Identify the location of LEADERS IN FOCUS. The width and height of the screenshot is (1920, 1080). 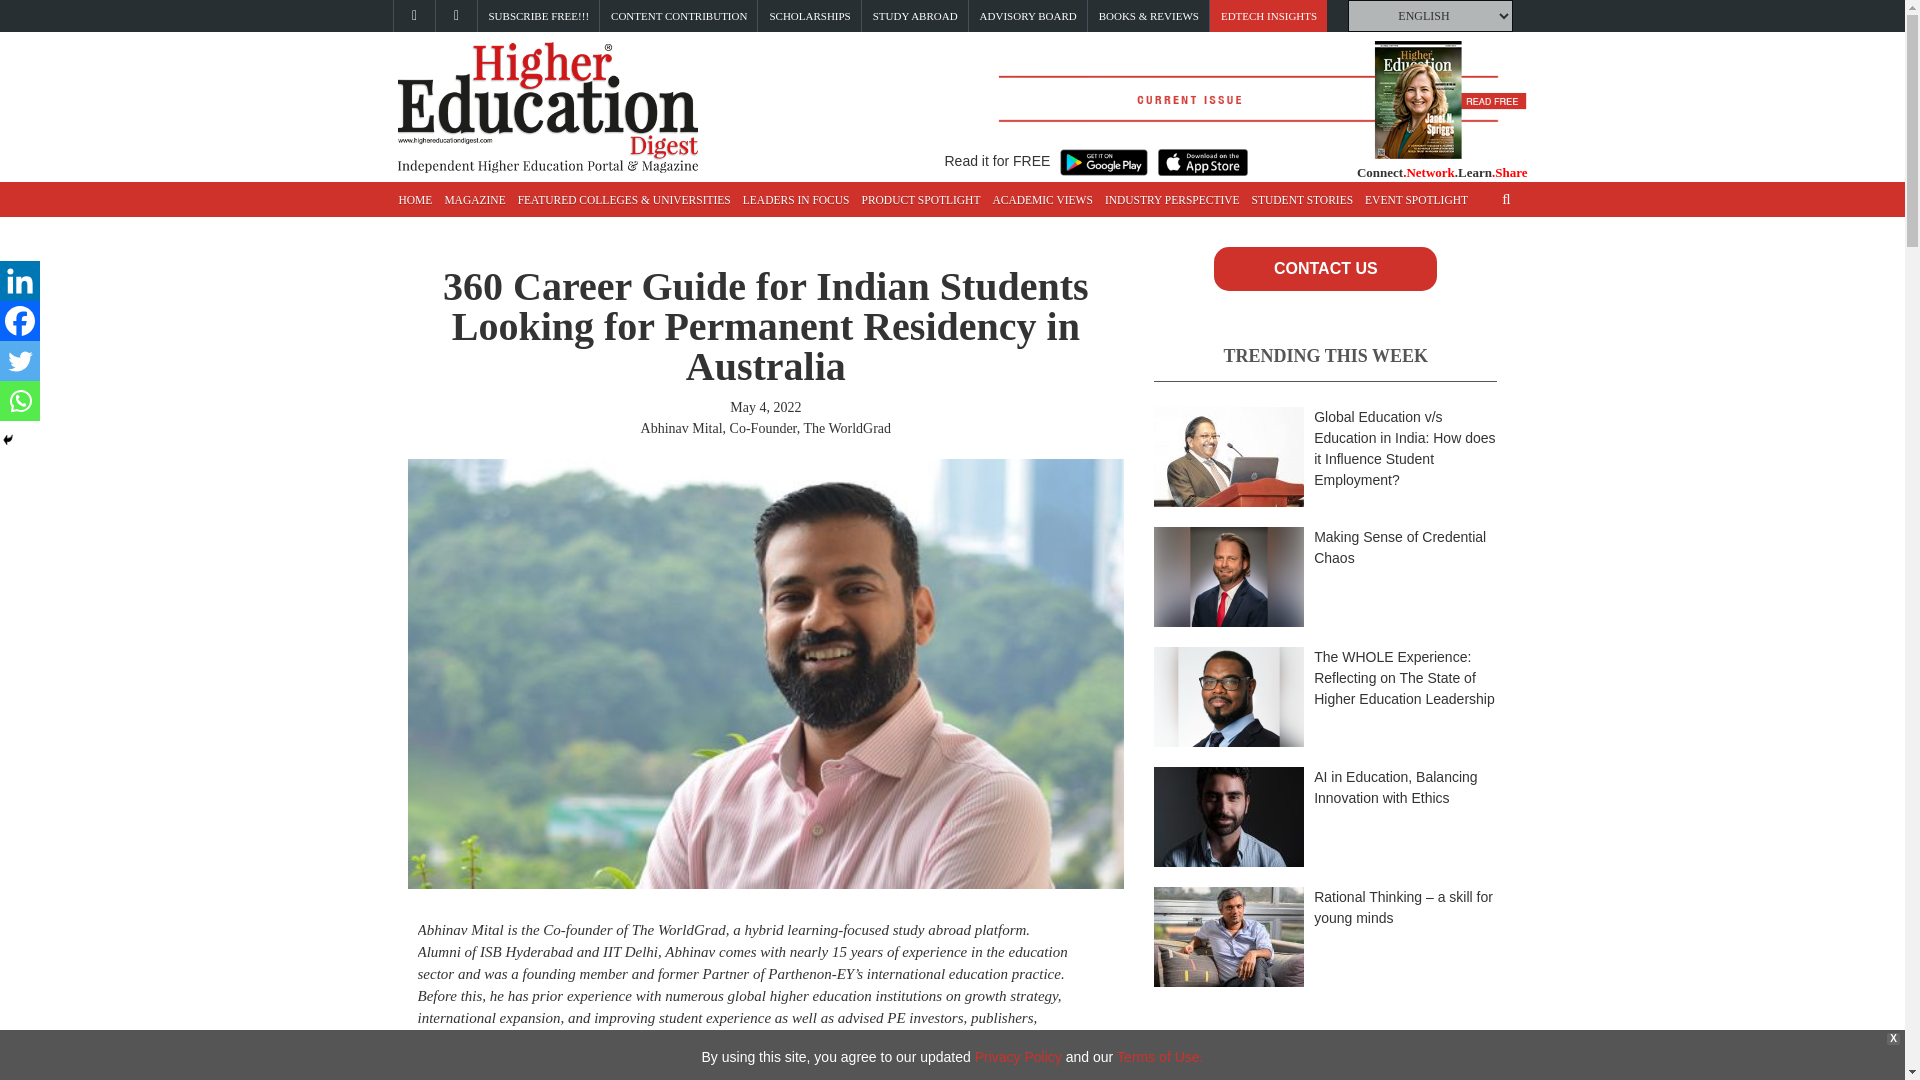
(796, 200).